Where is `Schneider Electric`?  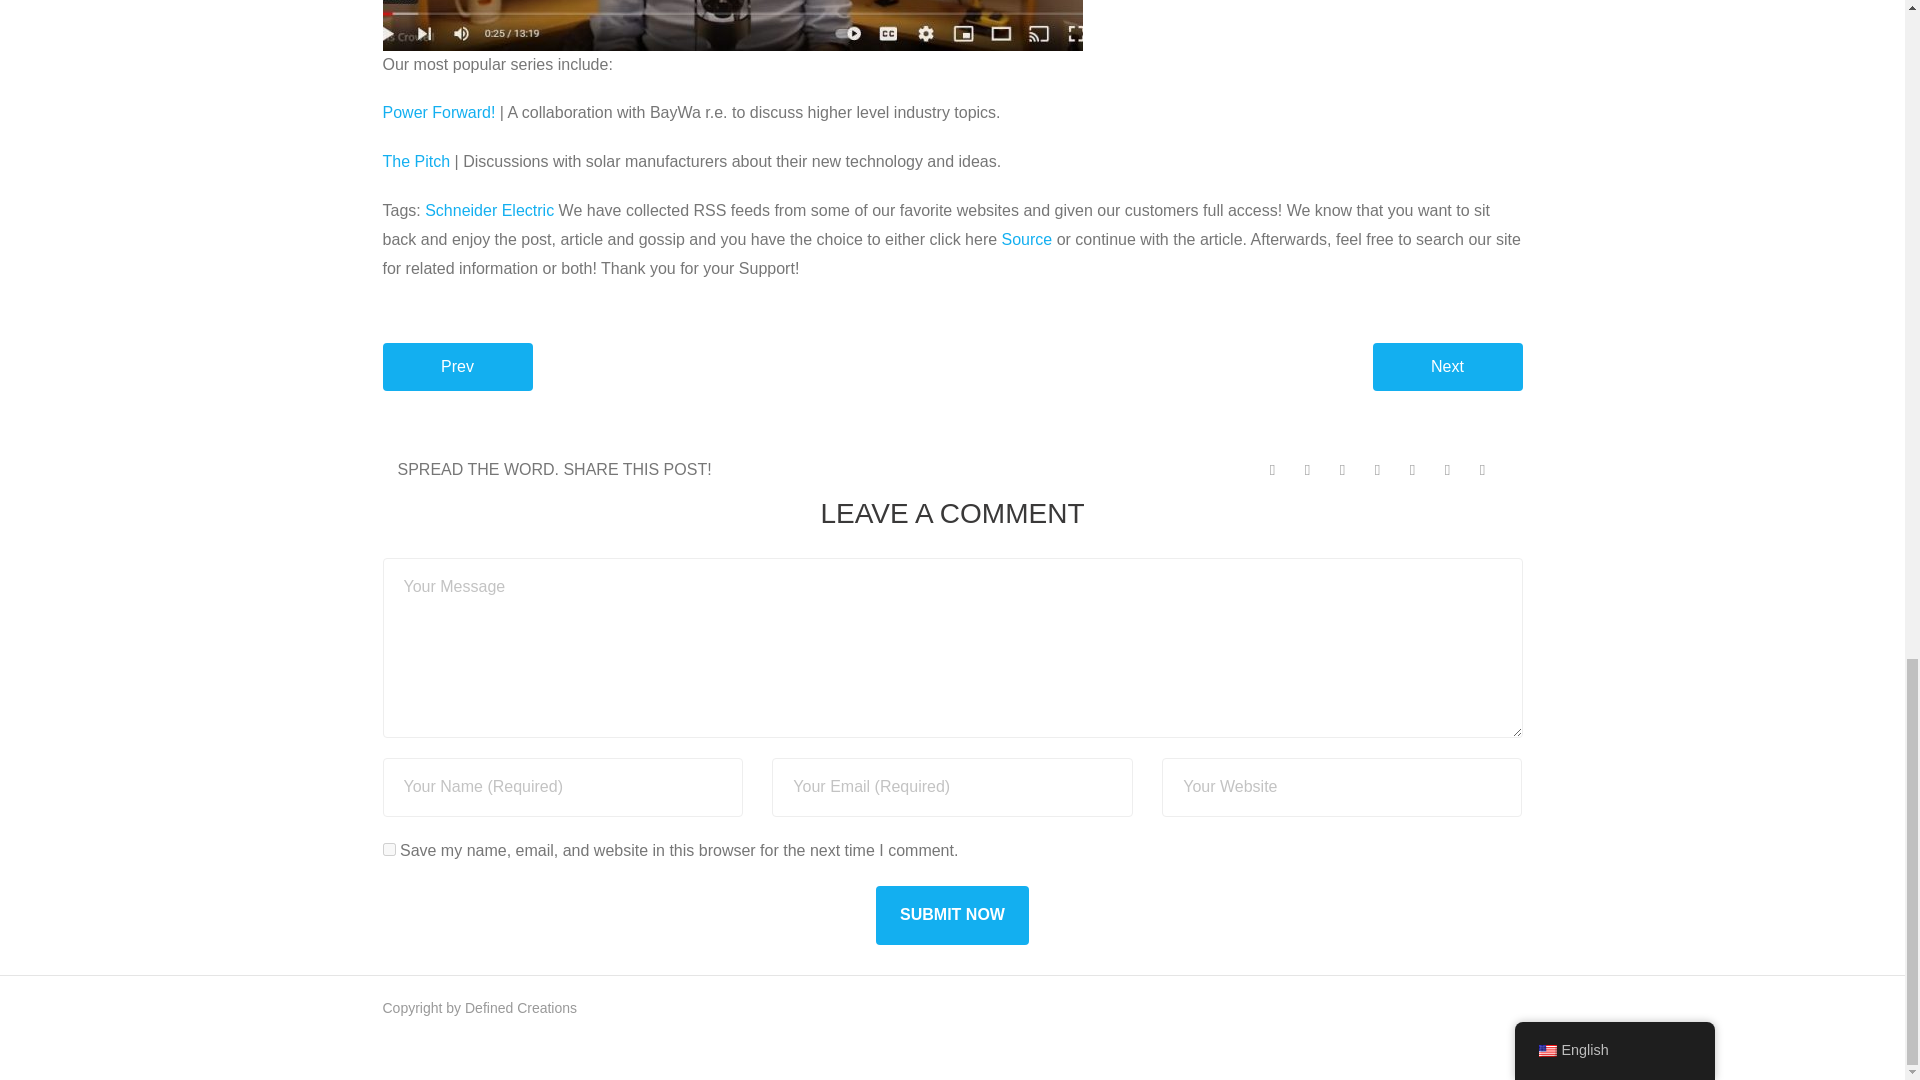 Schneider Electric is located at coordinates (489, 210).